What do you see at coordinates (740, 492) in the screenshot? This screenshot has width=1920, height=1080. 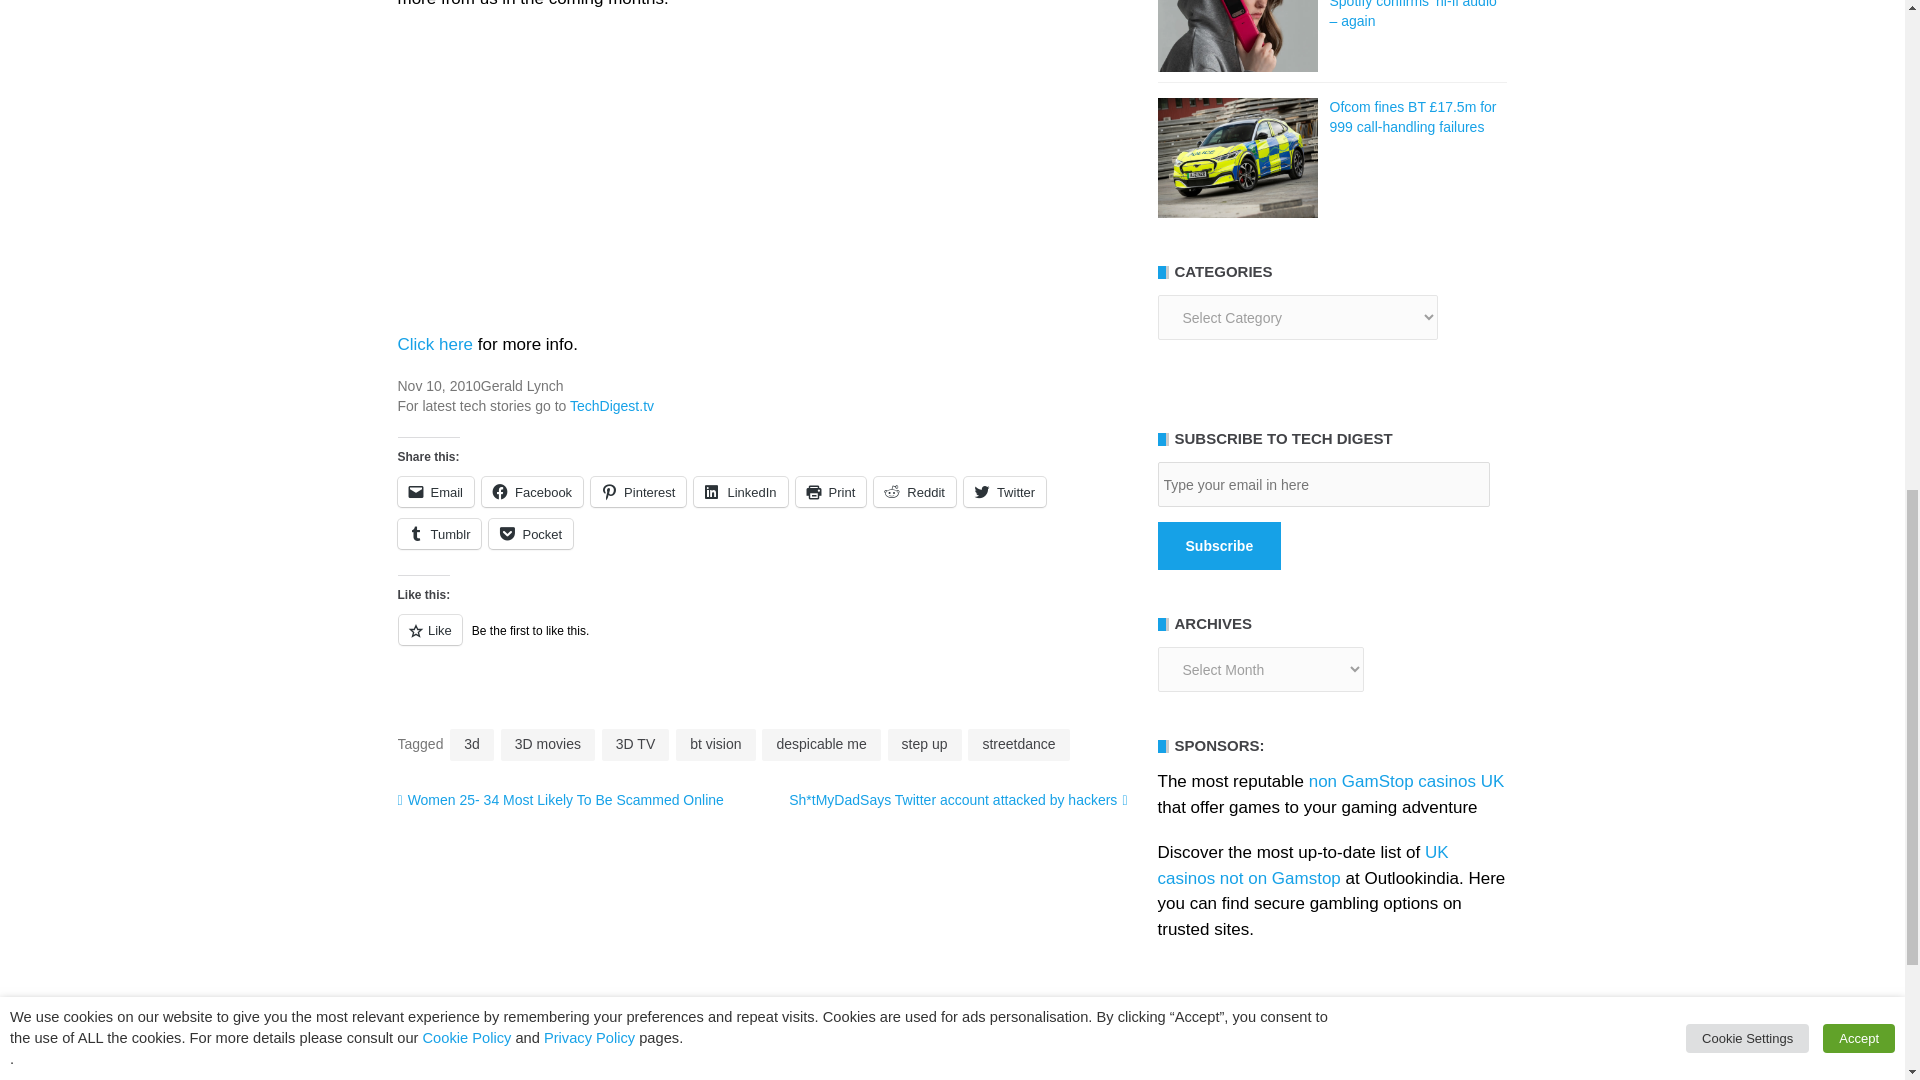 I see `Click to share on LinkedIn` at bounding box center [740, 492].